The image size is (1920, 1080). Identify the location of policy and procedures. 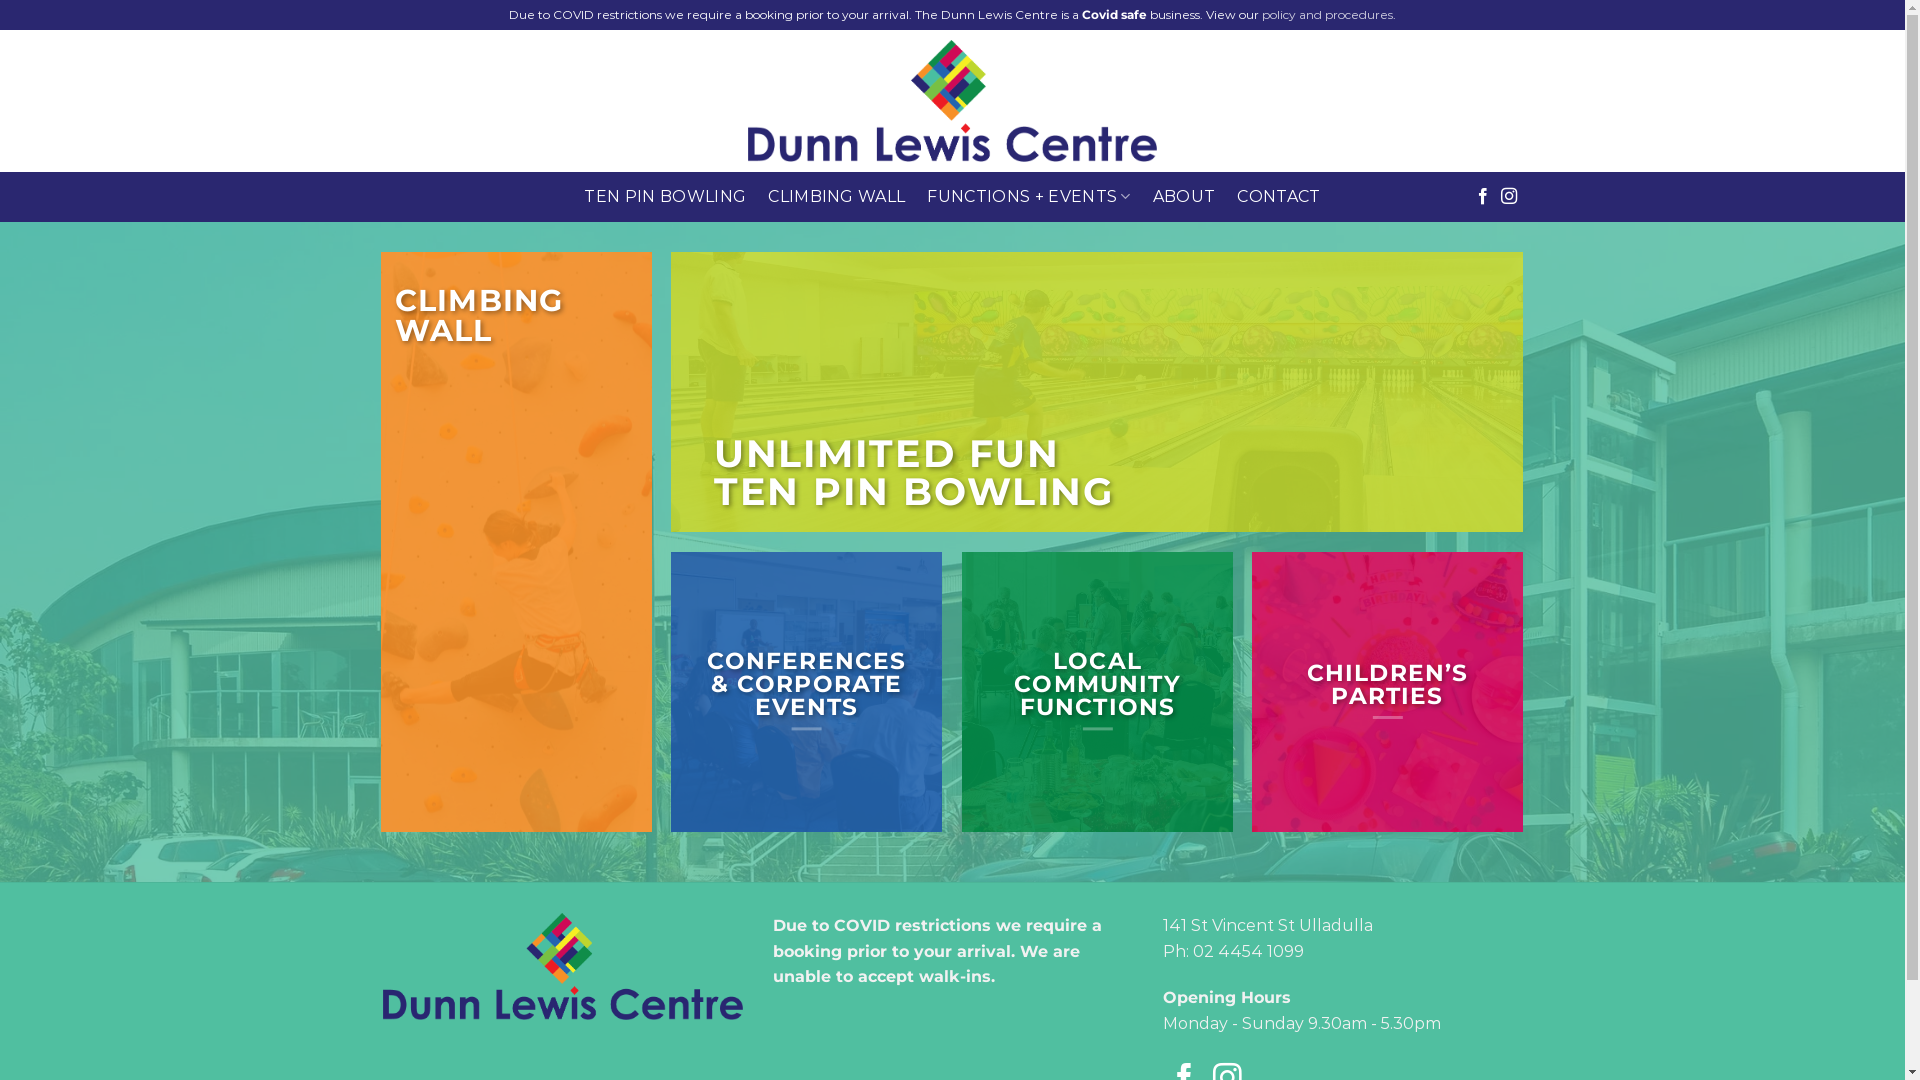
(1328, 14).